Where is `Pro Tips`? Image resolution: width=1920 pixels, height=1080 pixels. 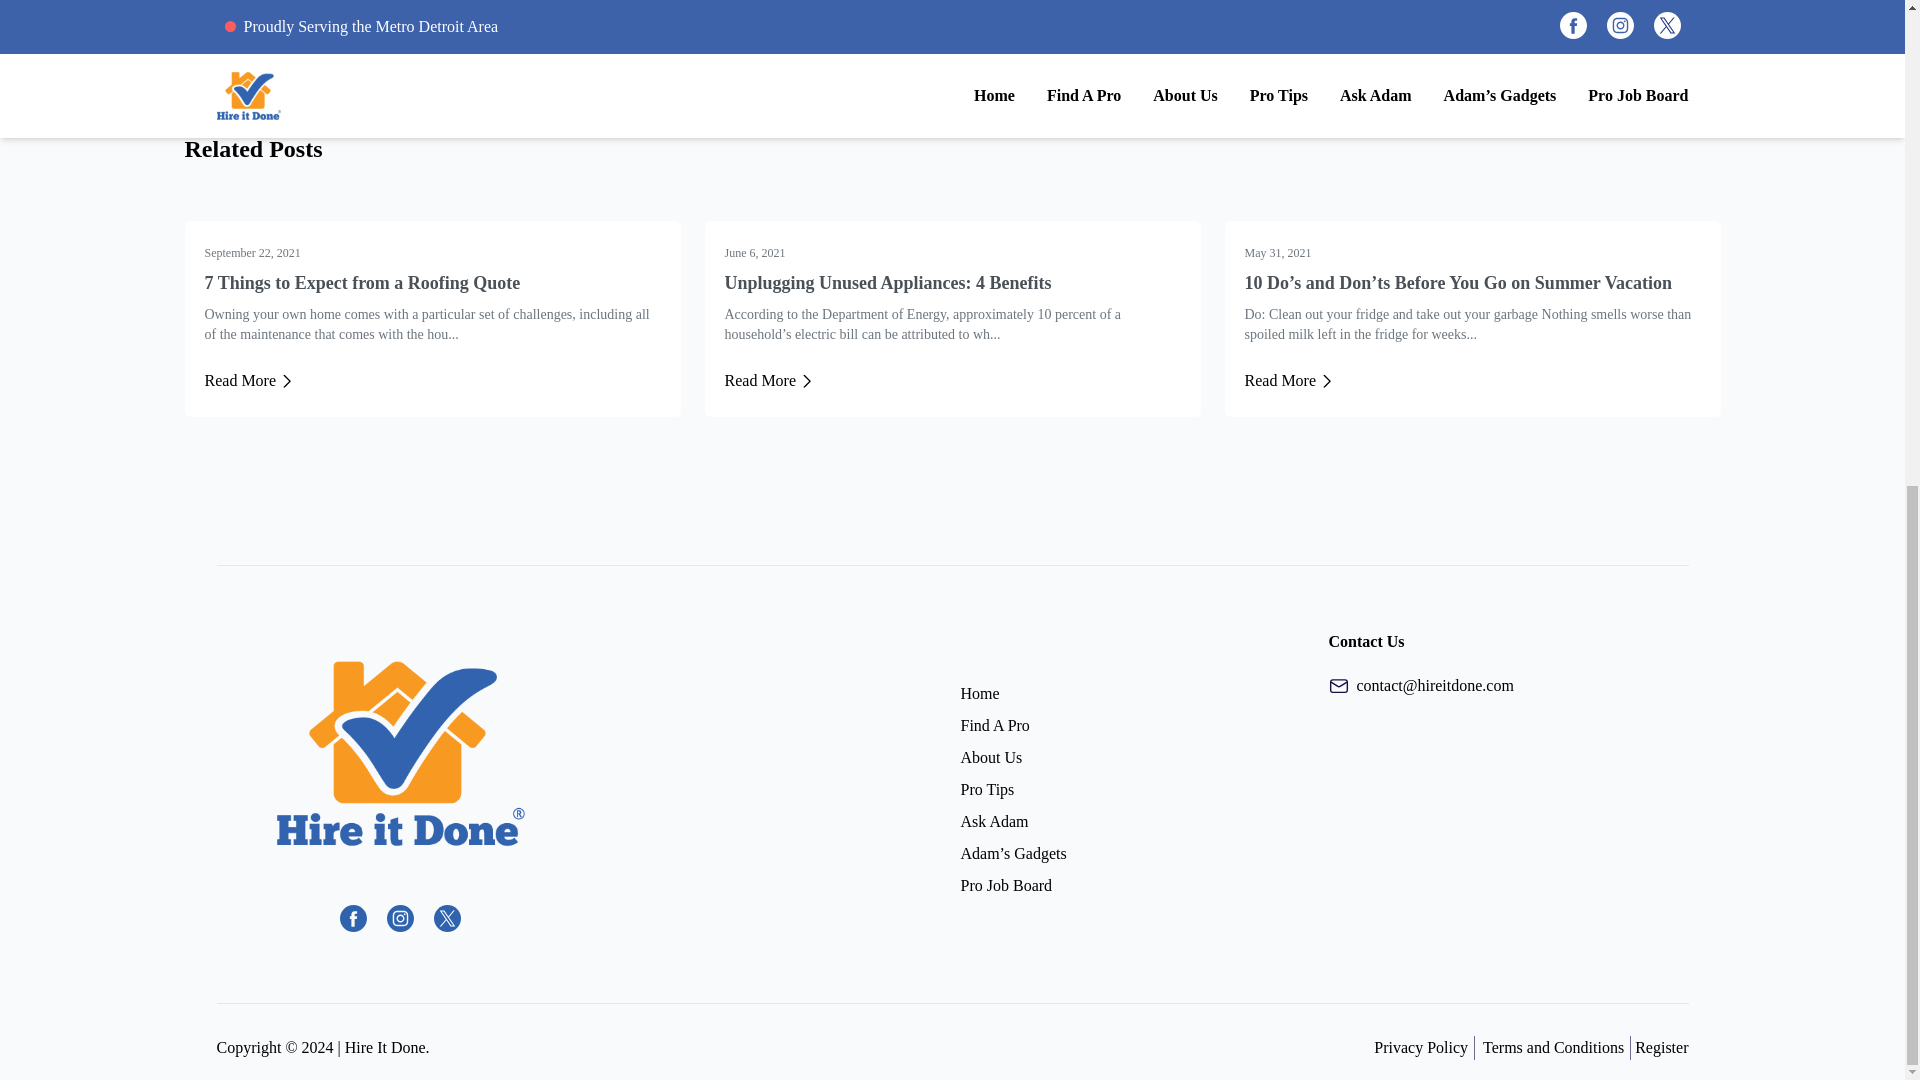
Pro Tips is located at coordinates (986, 789).